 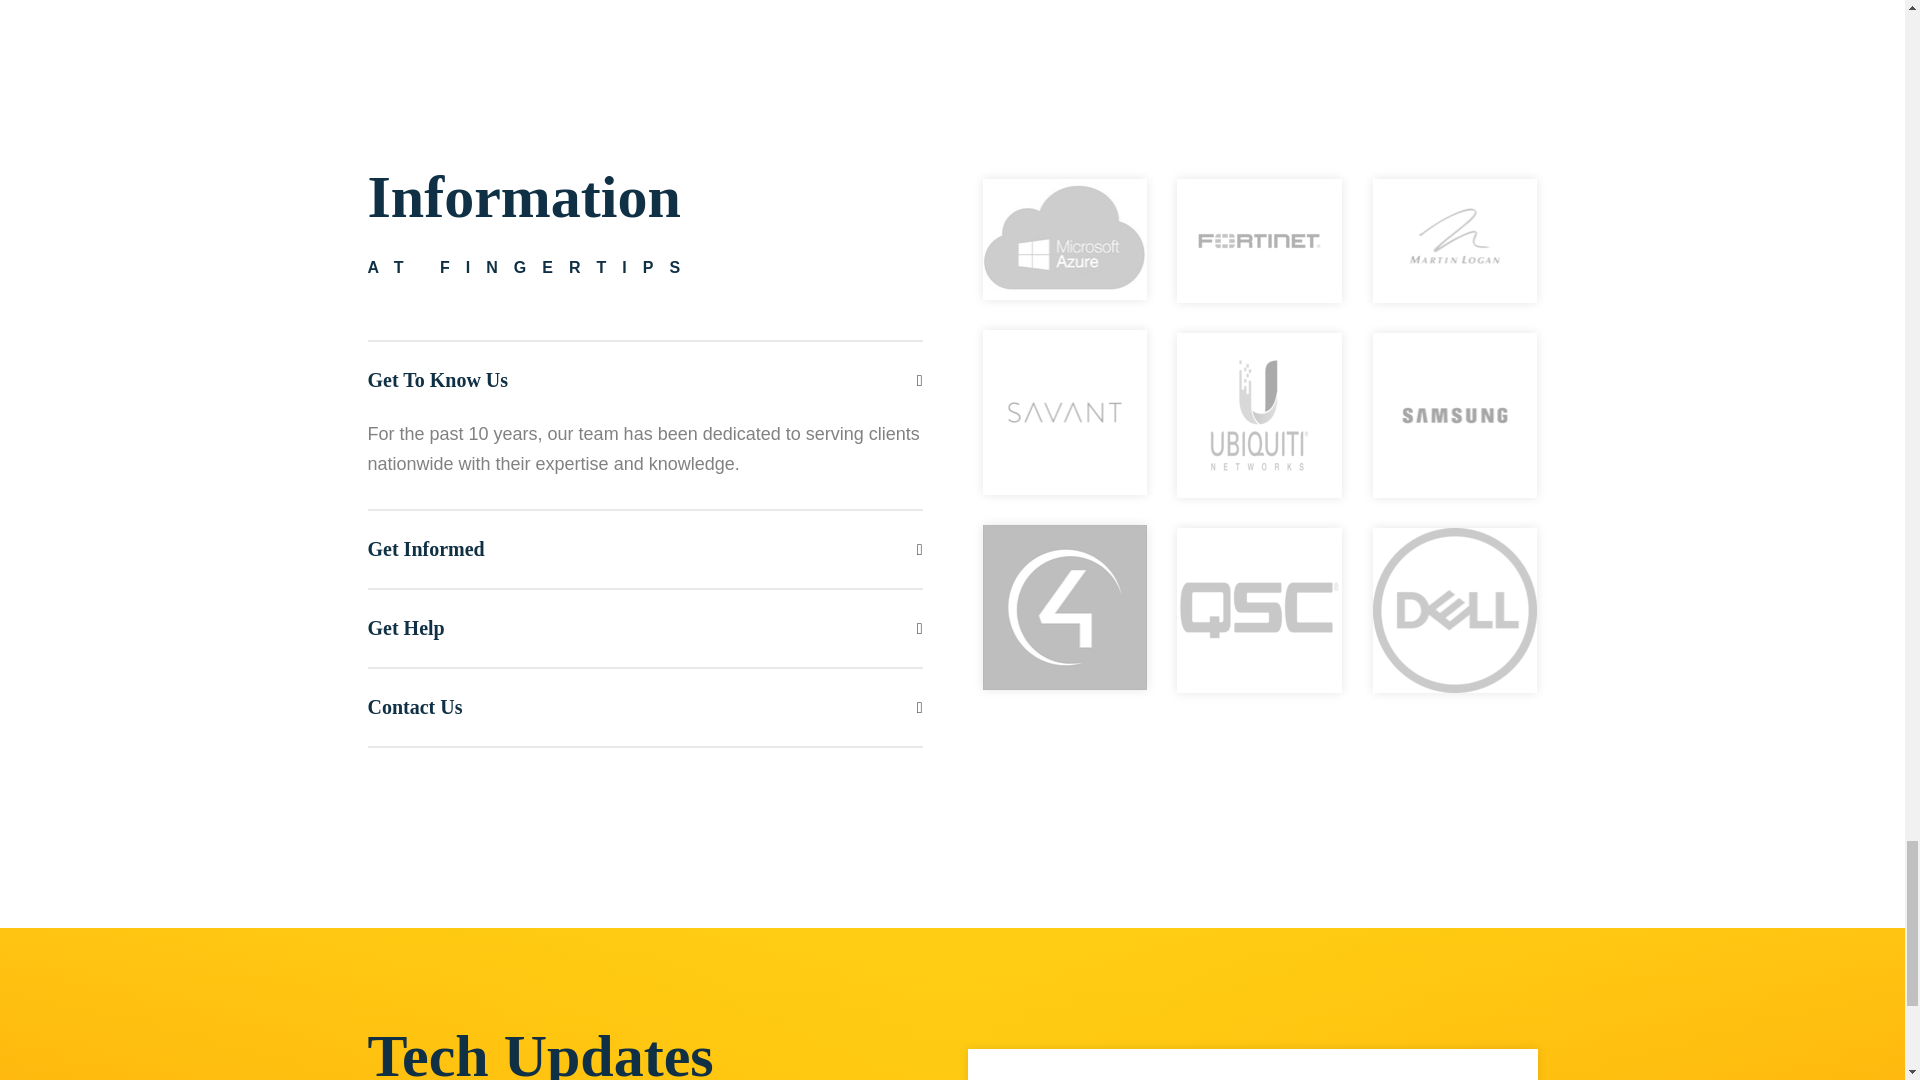 What do you see at coordinates (646, 548) in the screenshot?
I see `Get Informed` at bounding box center [646, 548].